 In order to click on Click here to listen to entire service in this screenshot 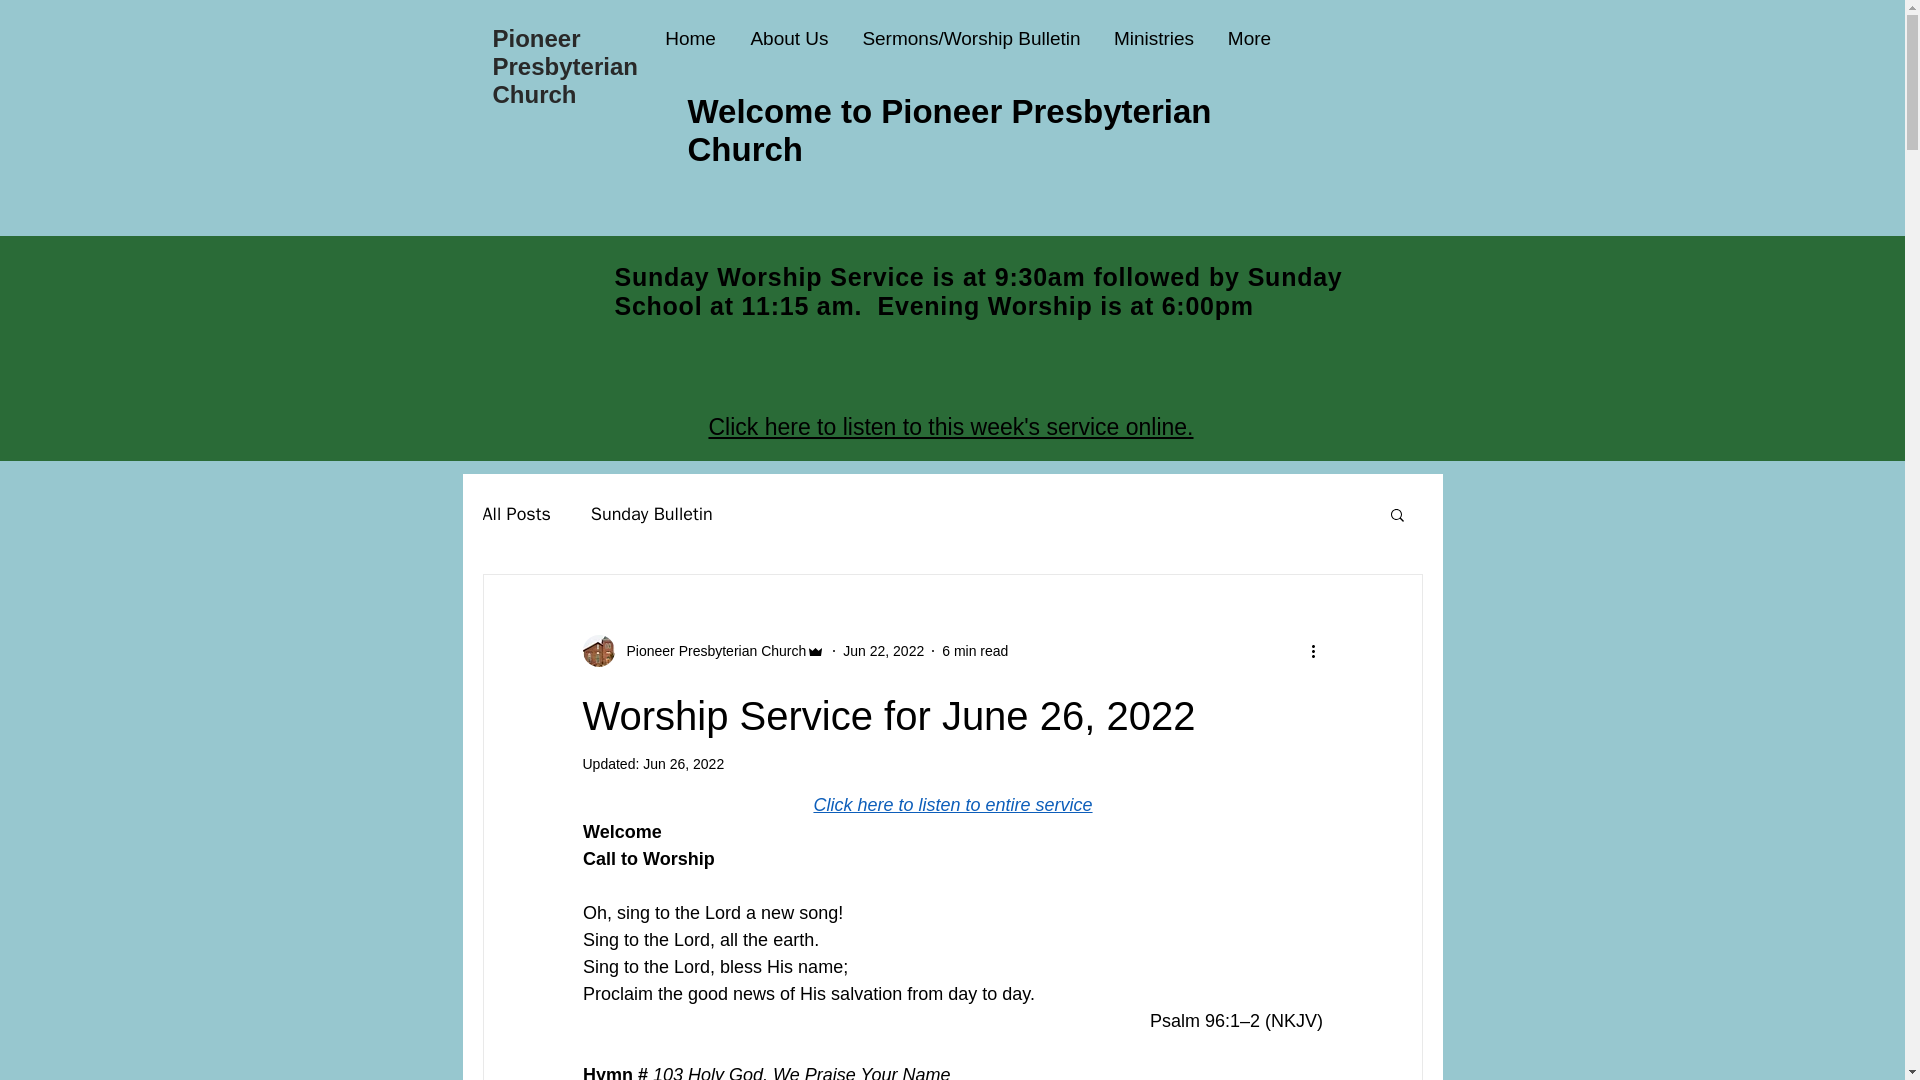, I will do `click(952, 804)`.